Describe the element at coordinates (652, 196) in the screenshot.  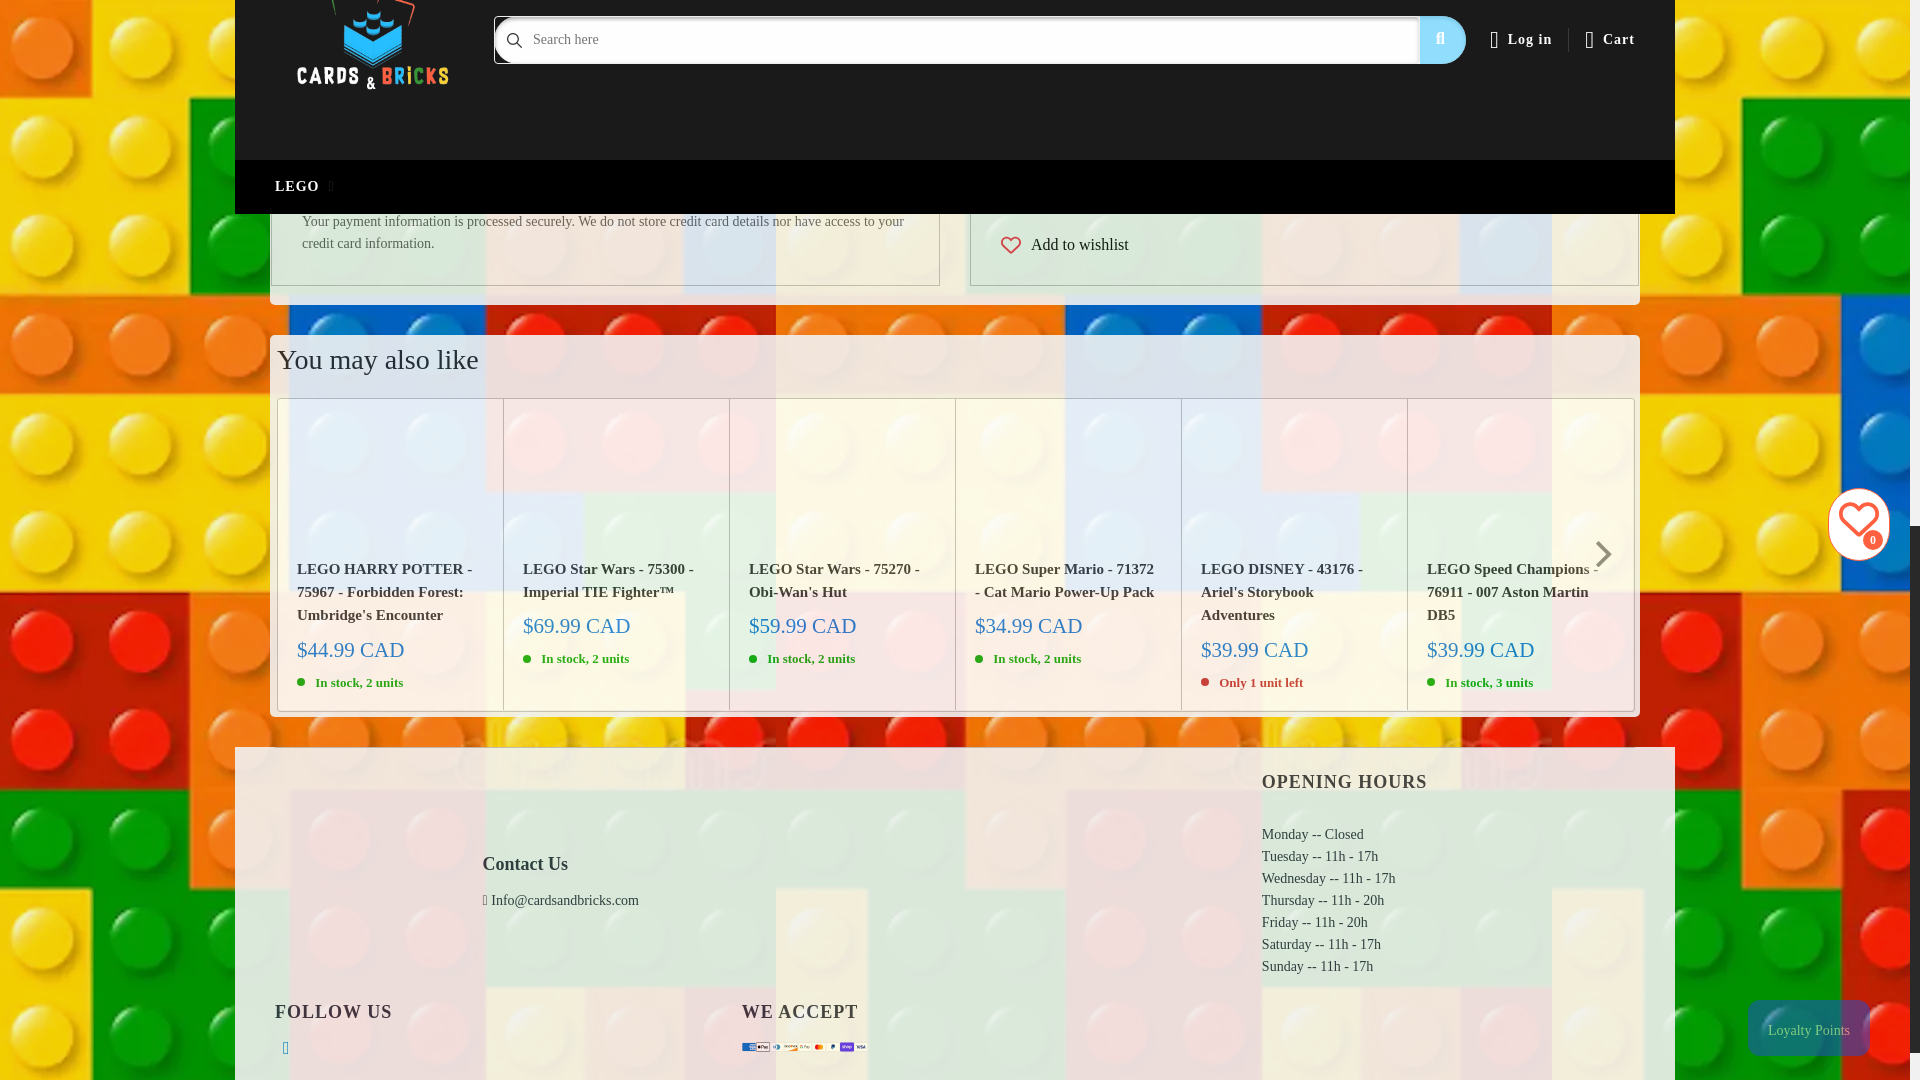
I see `Visa` at that location.